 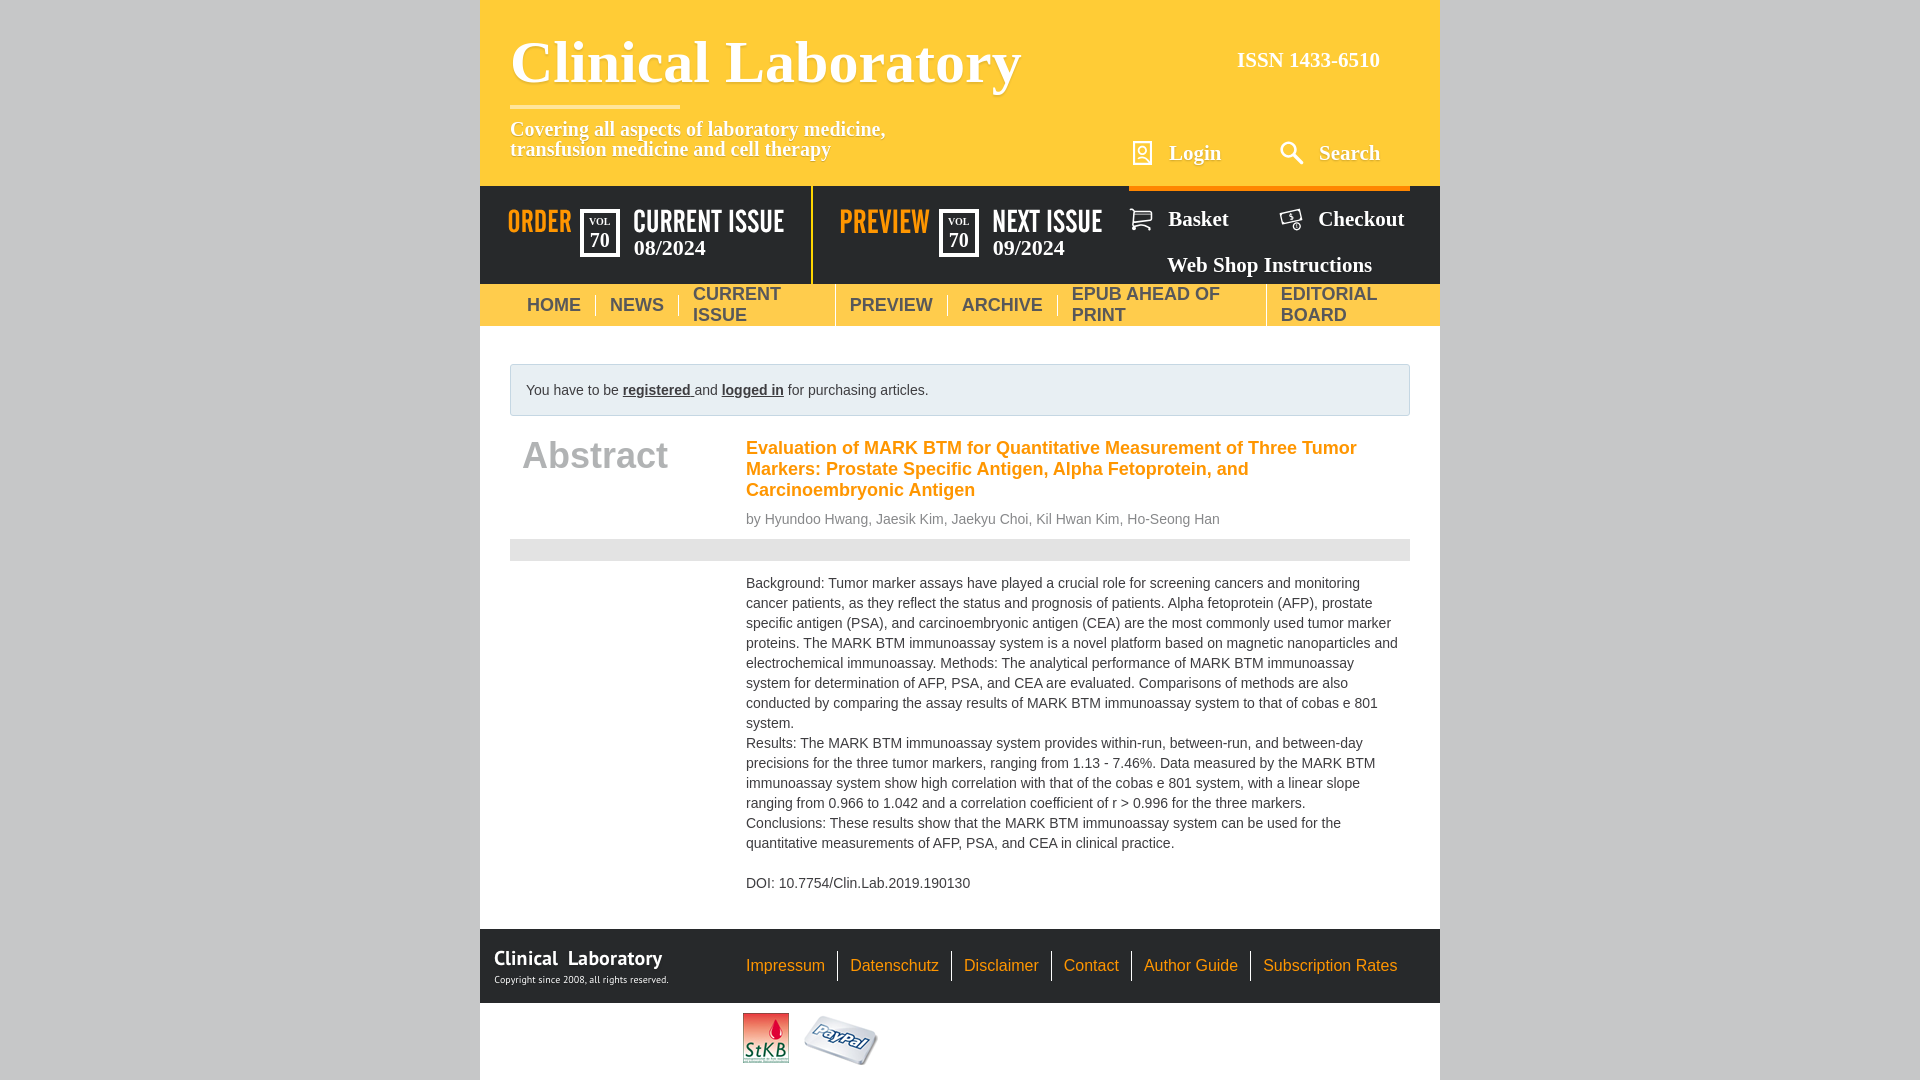 I want to click on Web Shop Instructions, so click(x=1268, y=259).